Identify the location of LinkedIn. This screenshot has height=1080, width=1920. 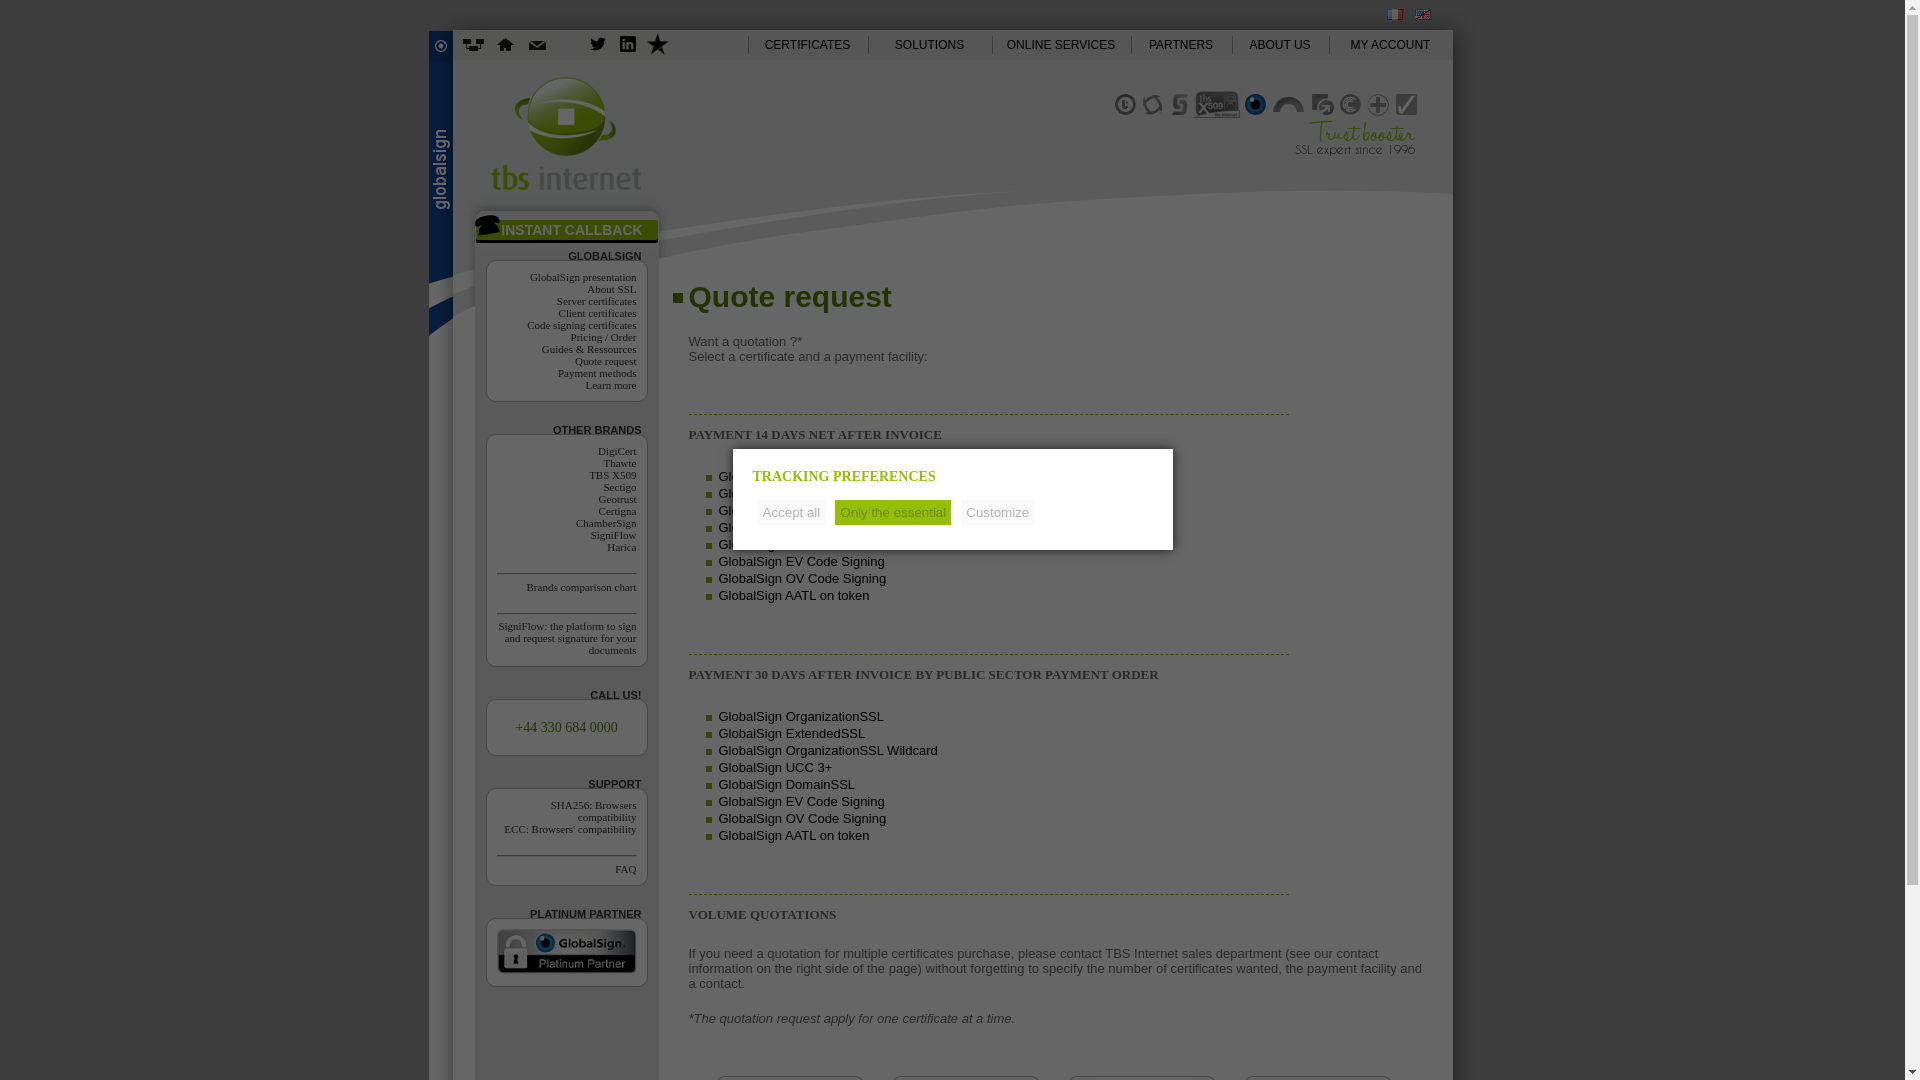
(626, 45).